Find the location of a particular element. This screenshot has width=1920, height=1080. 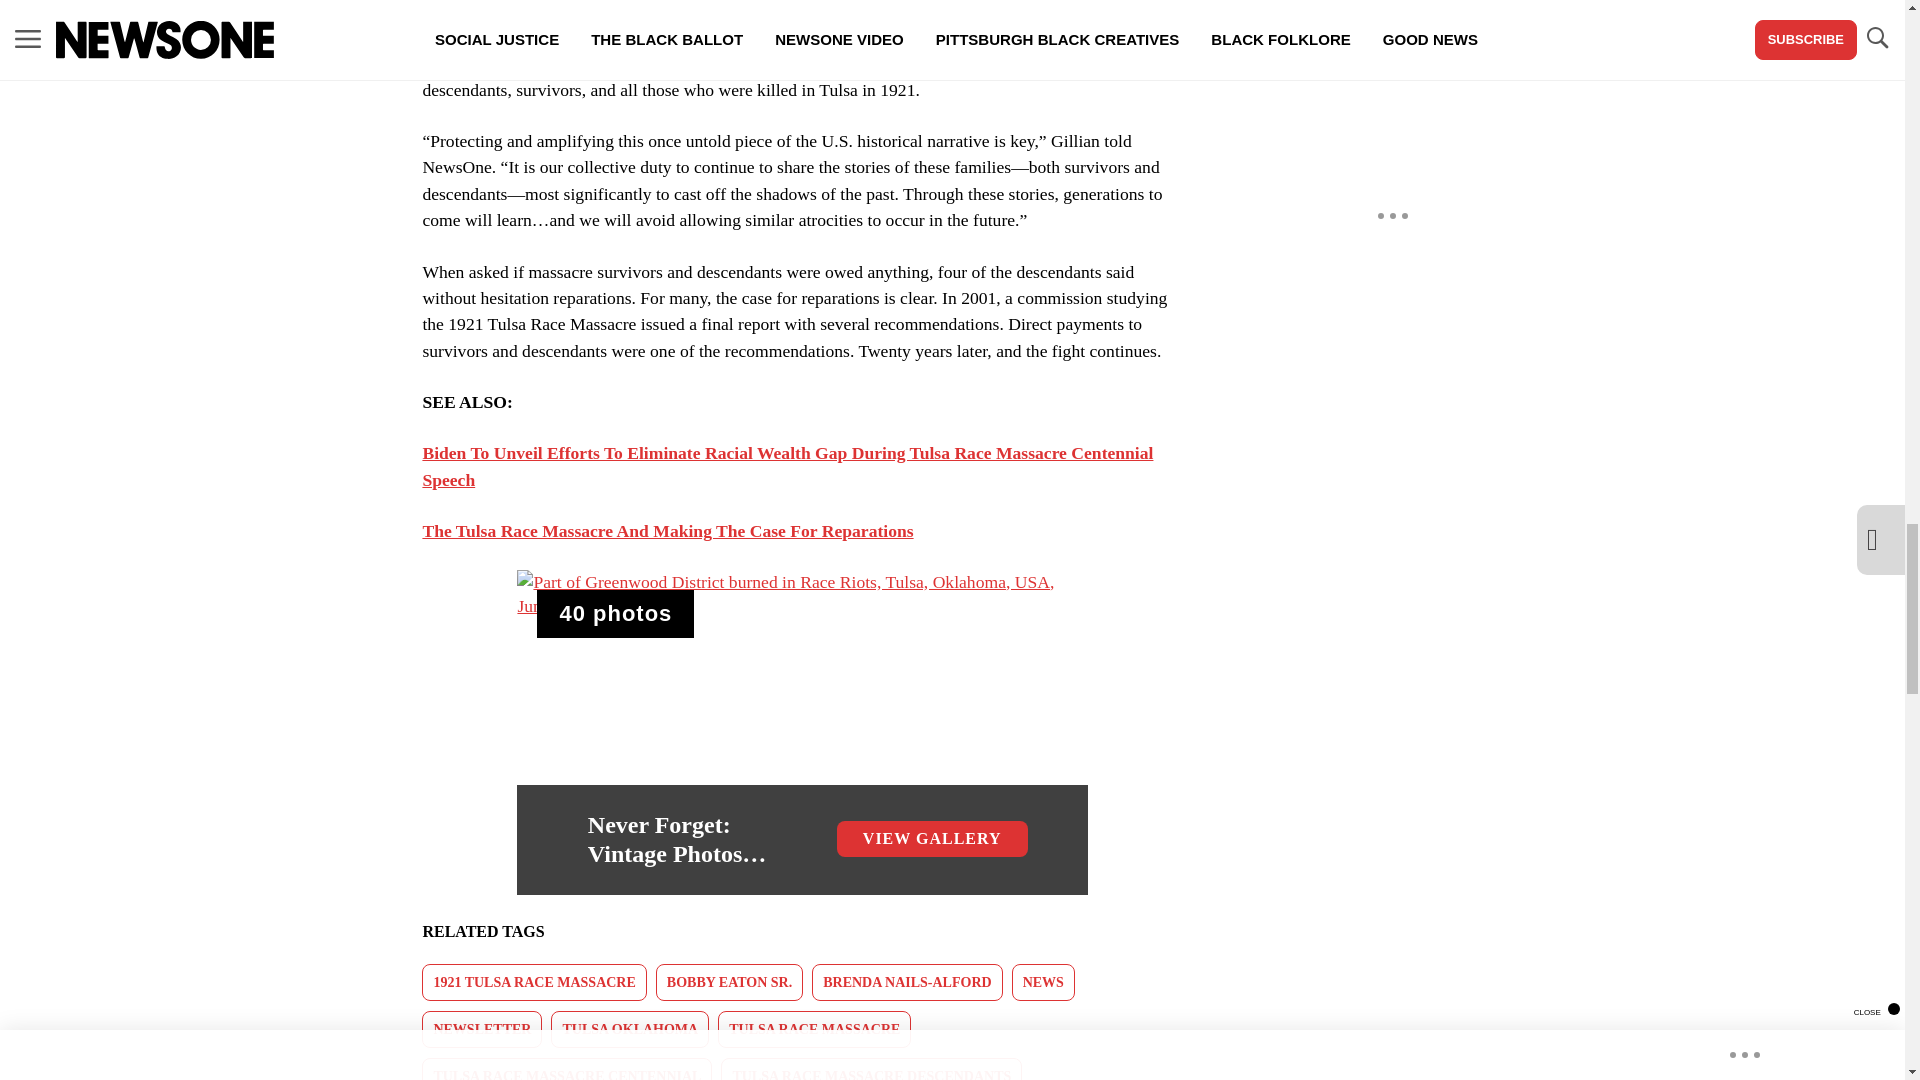

Media Playlist is located at coordinates (615, 614).